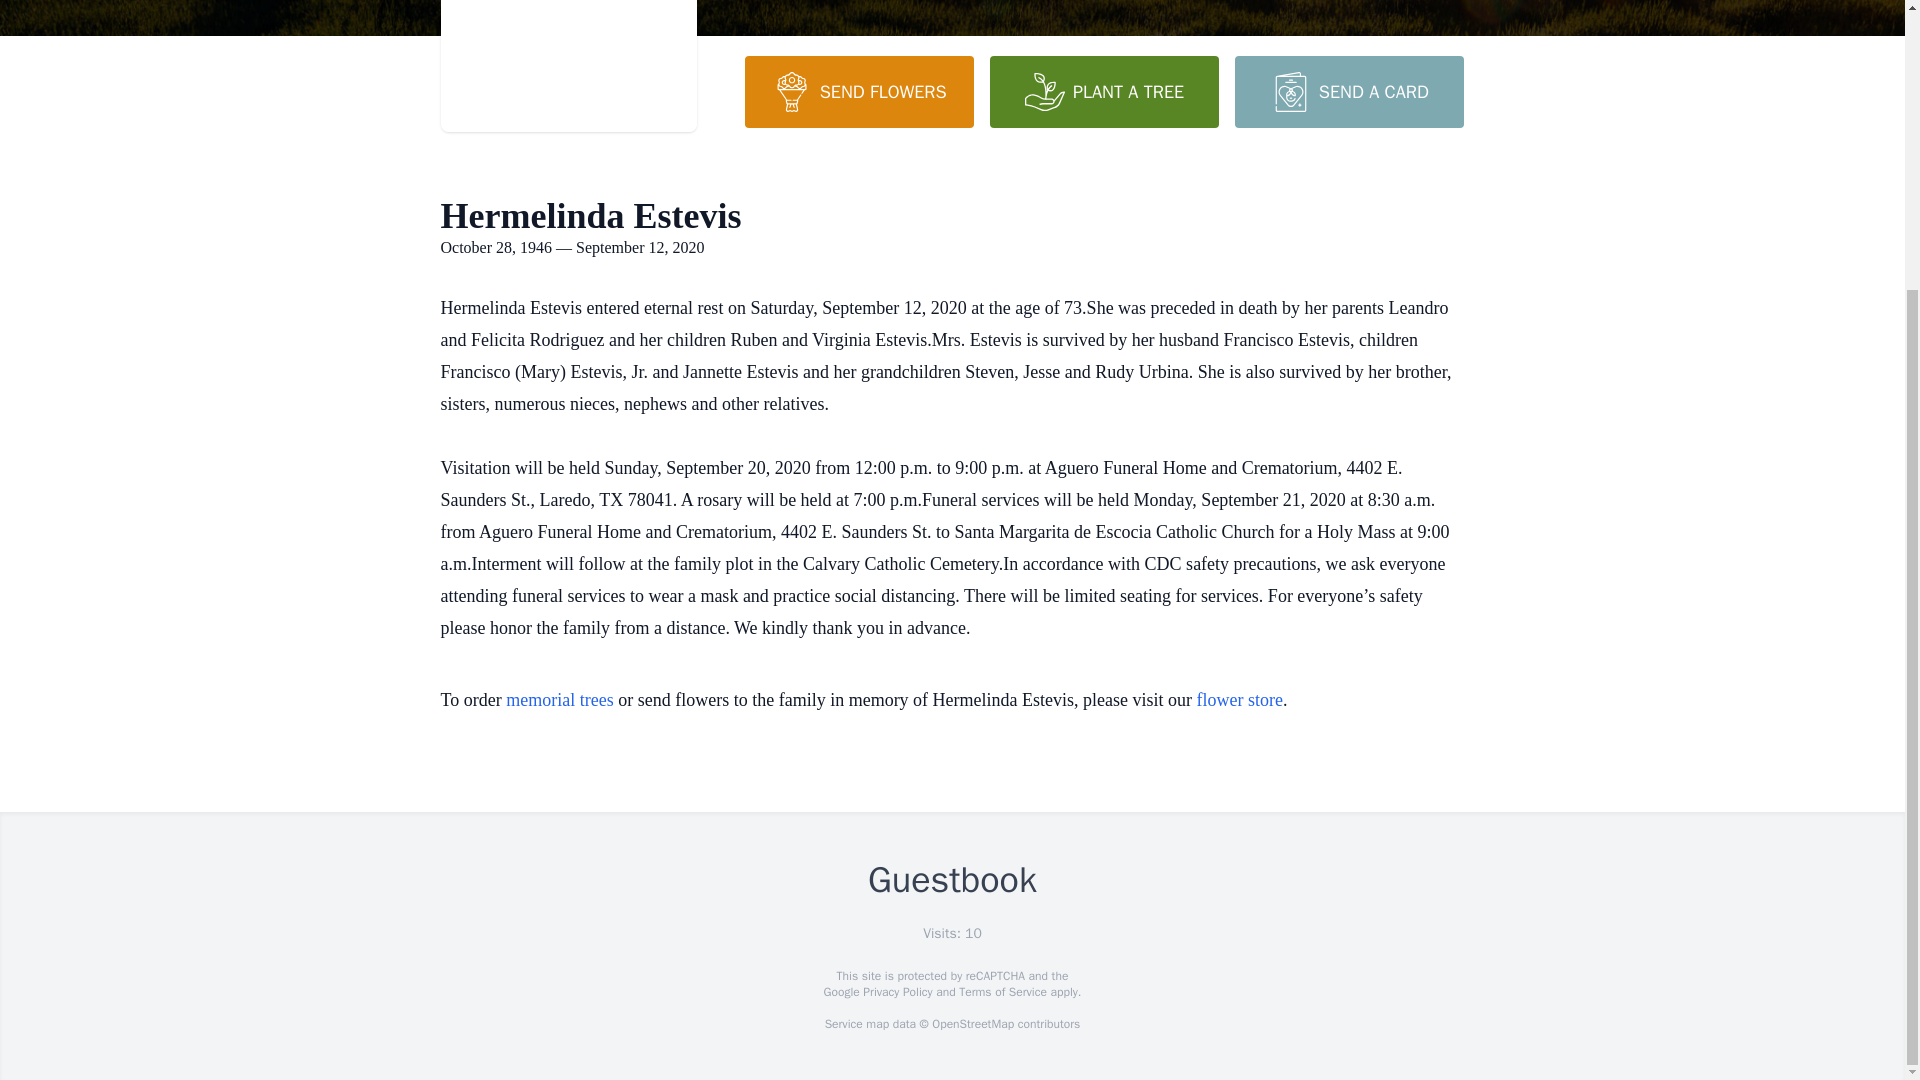 The width and height of the screenshot is (1920, 1080). What do you see at coordinates (1348, 92) in the screenshot?
I see `SEND A CARD` at bounding box center [1348, 92].